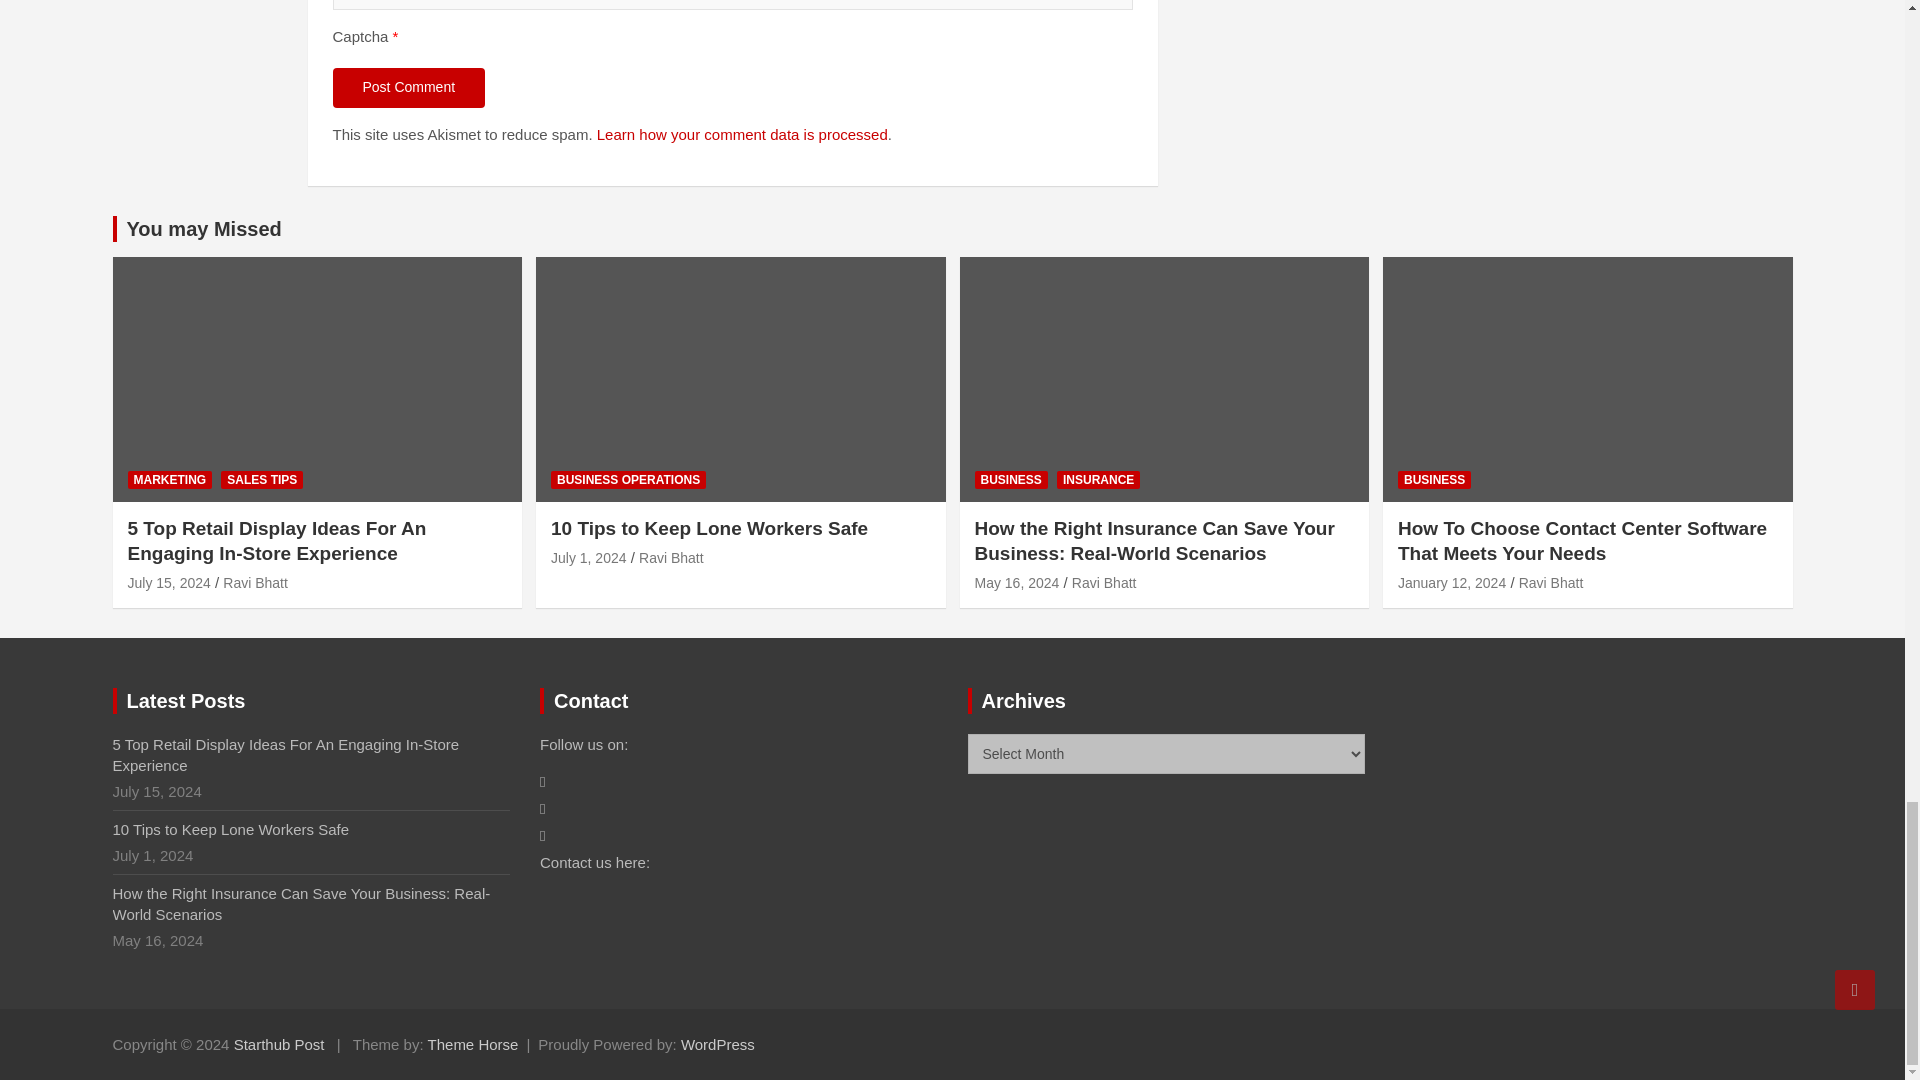 The image size is (1920, 1080). Describe the element at coordinates (473, 1044) in the screenshot. I see `Theme Horse` at that location.